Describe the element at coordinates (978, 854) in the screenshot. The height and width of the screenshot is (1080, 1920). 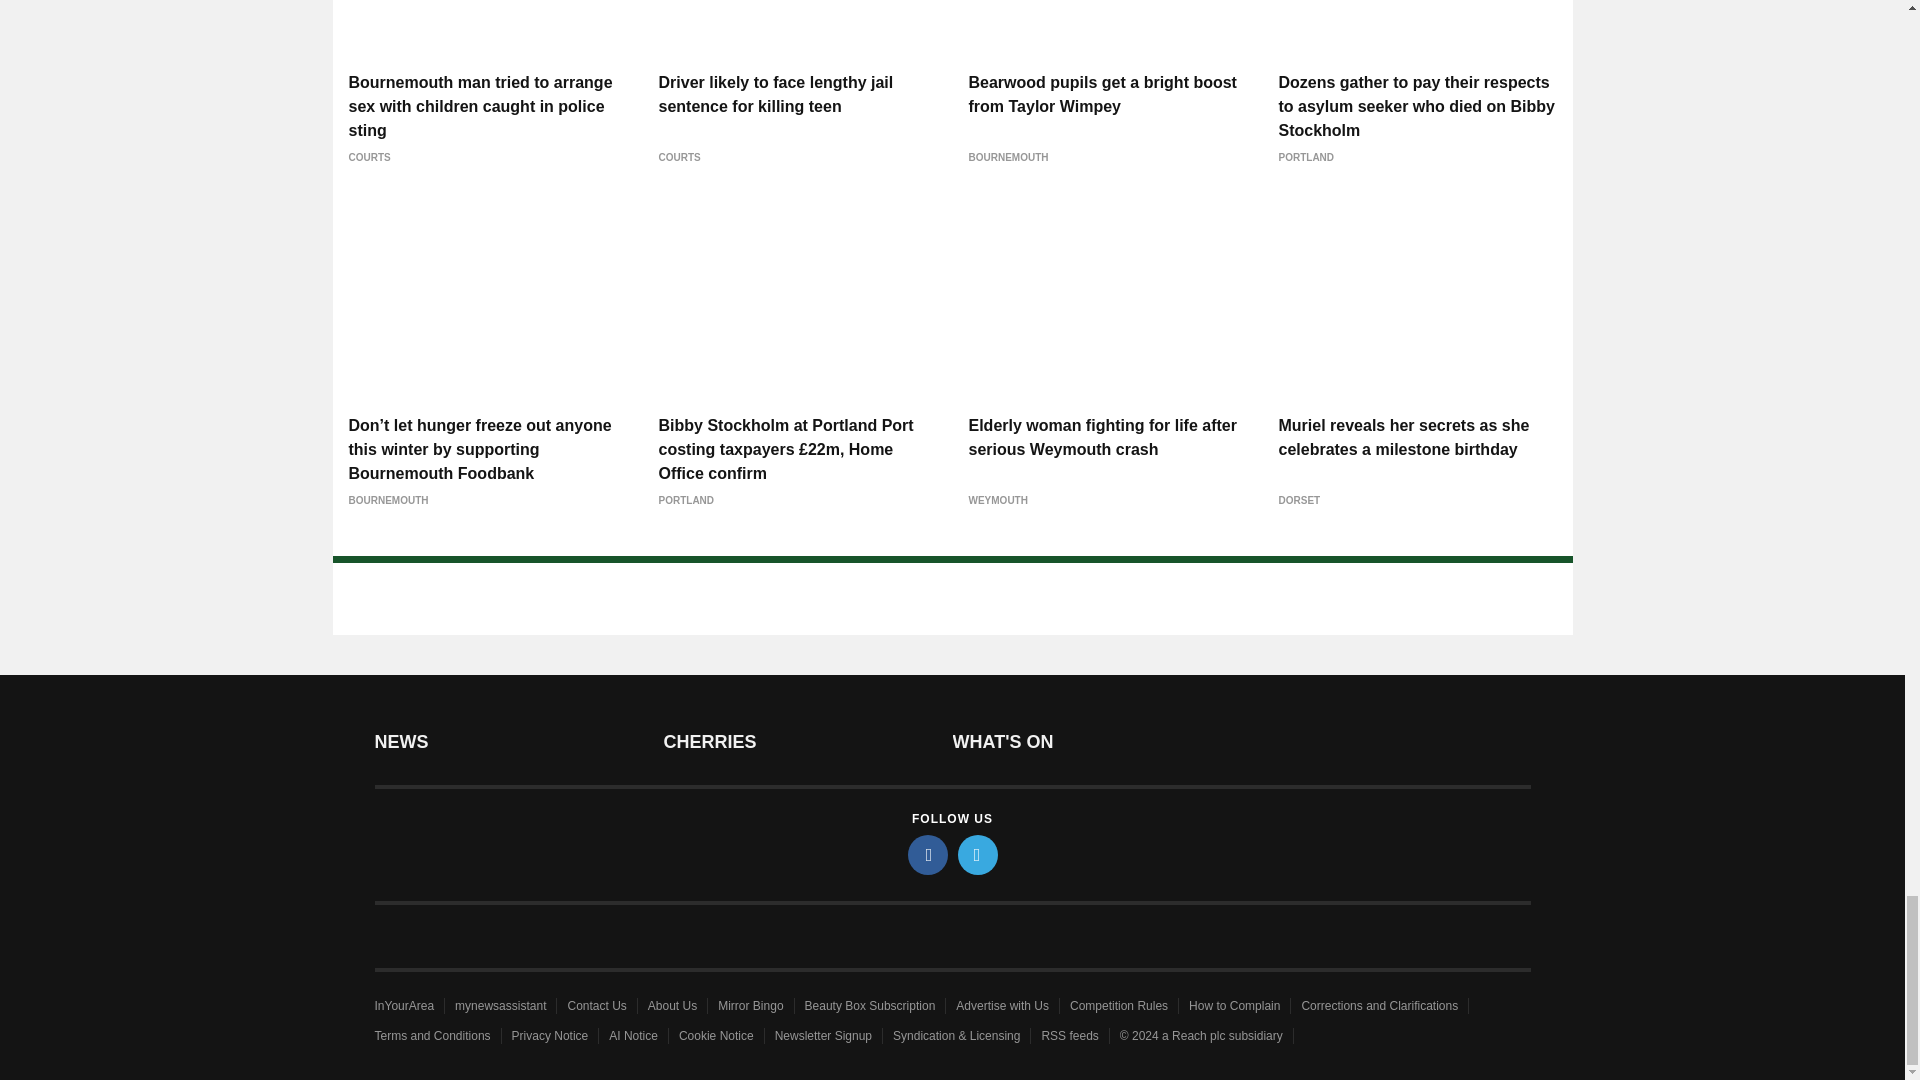
I see `twitter` at that location.